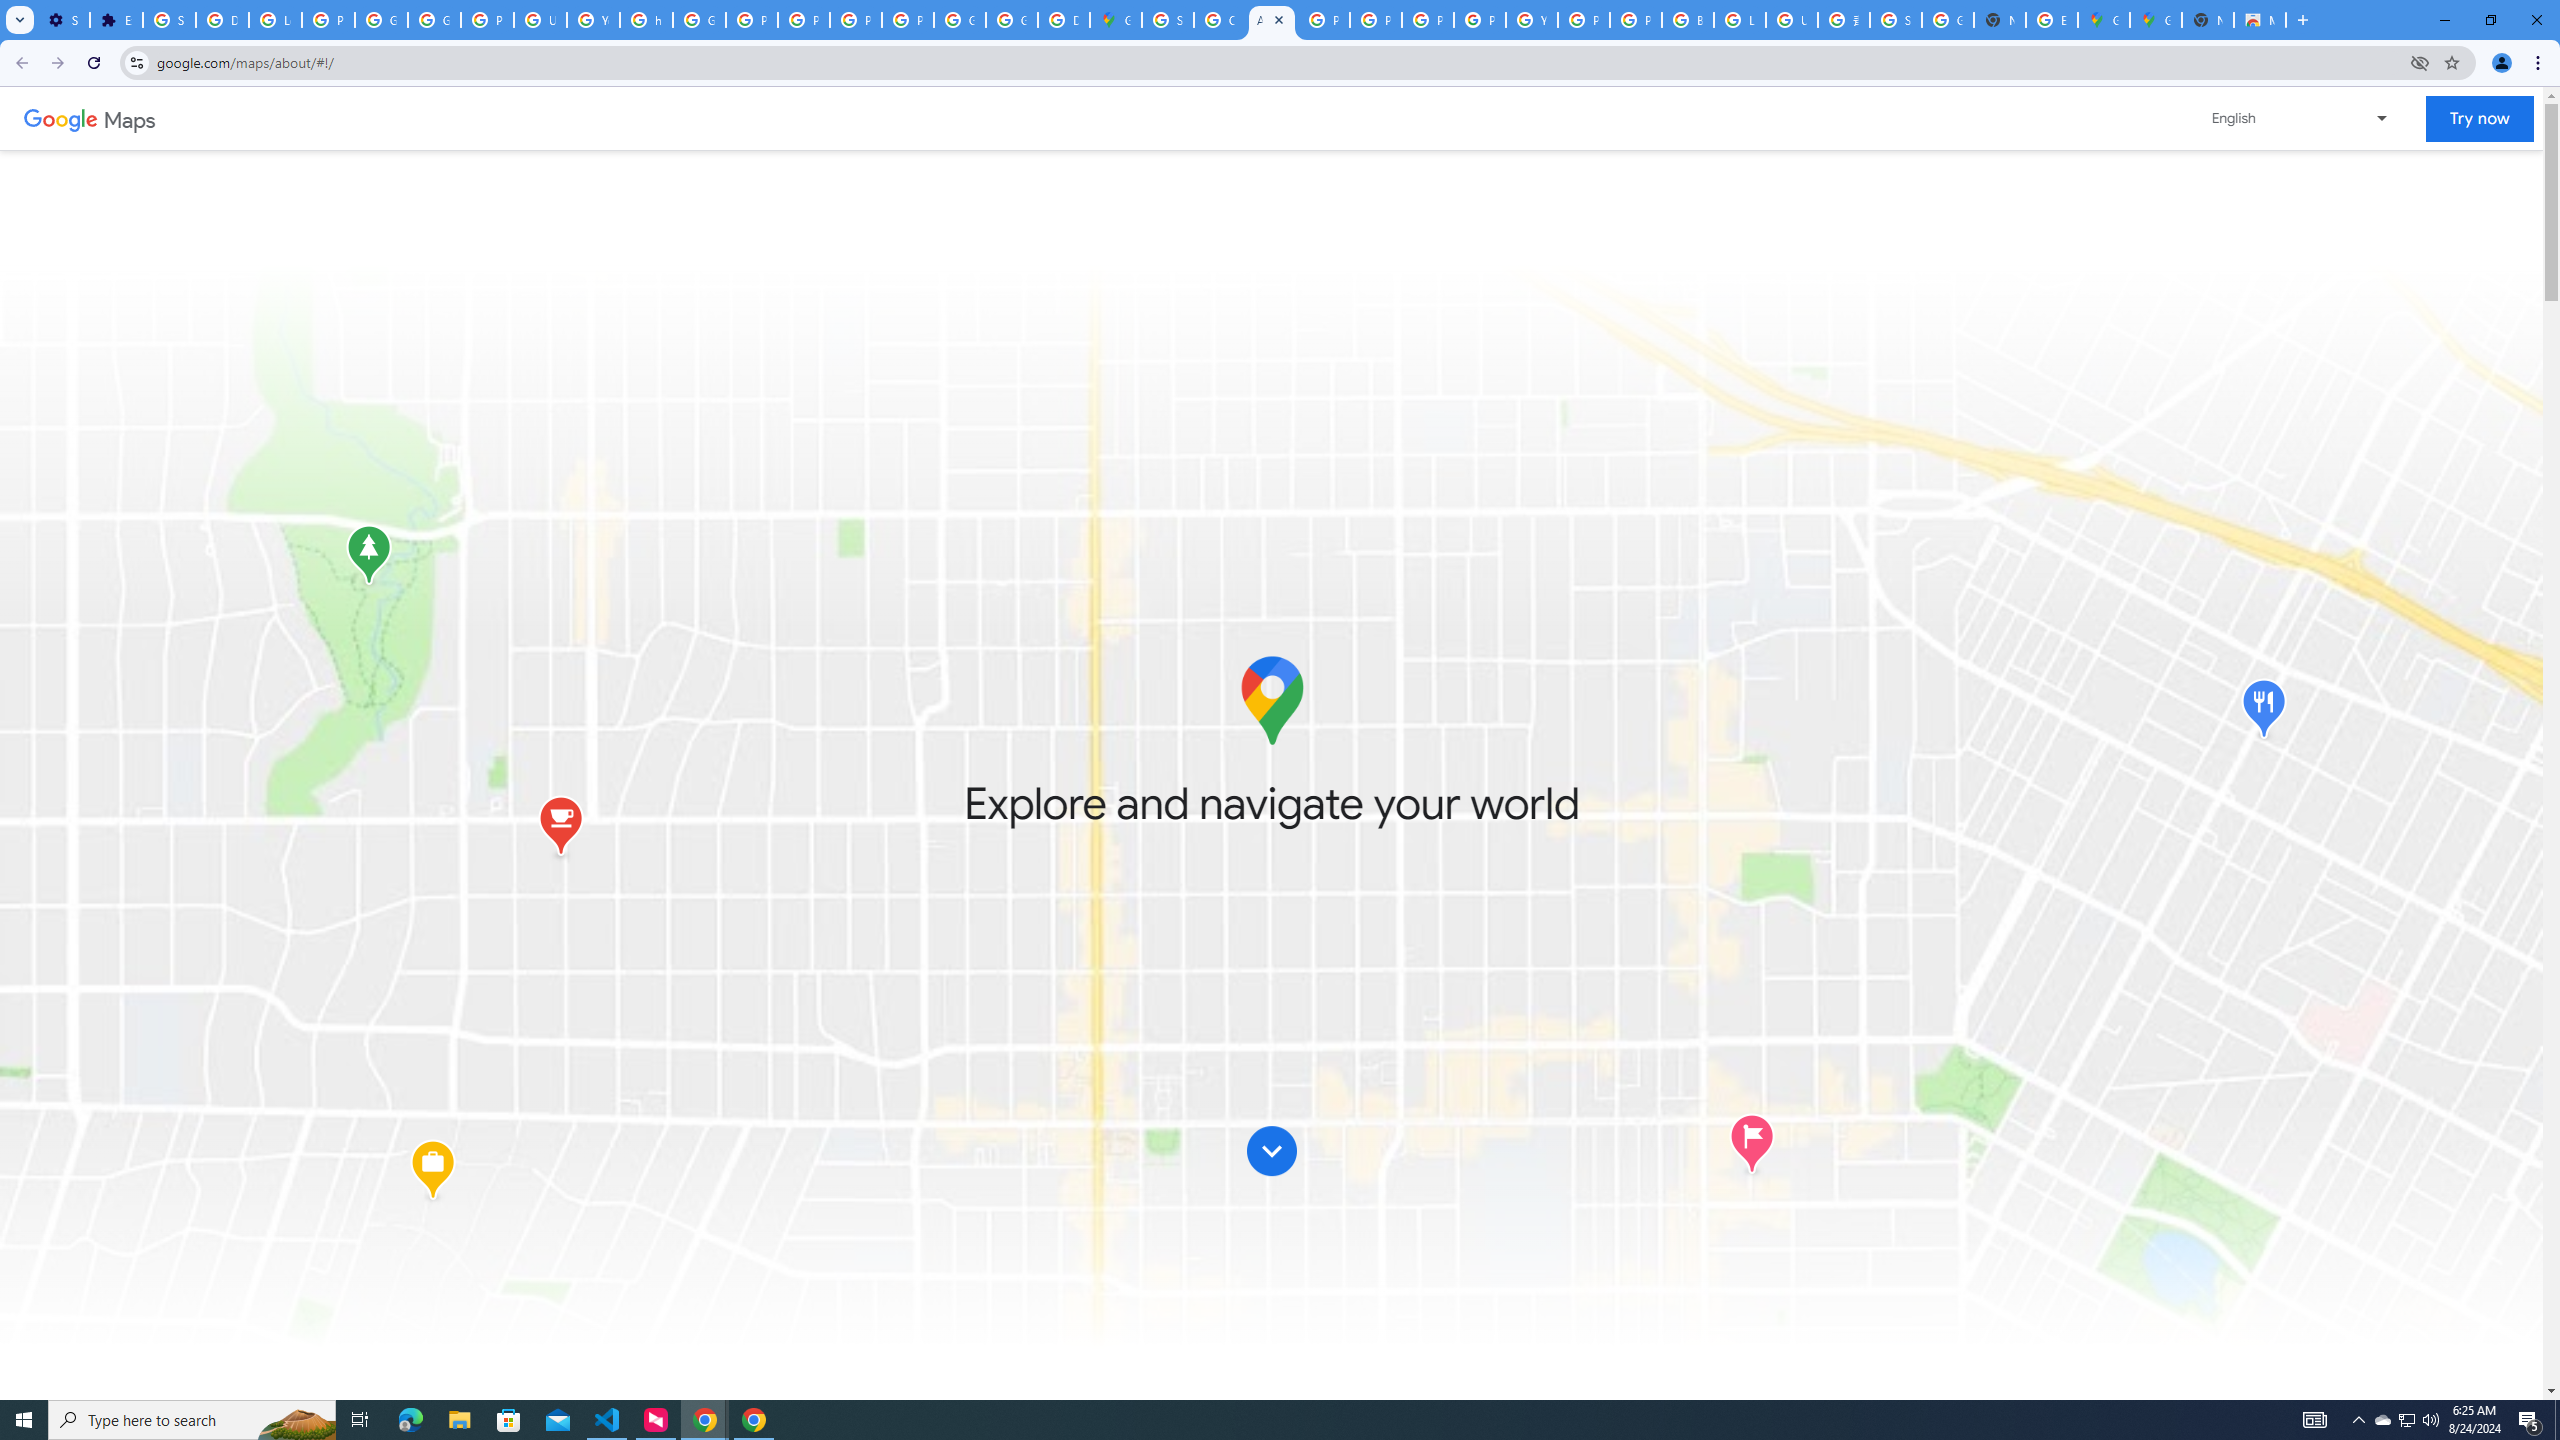 Image resolution: width=2560 pixels, height=1440 pixels. I want to click on Google Account Help, so click(435, 20).